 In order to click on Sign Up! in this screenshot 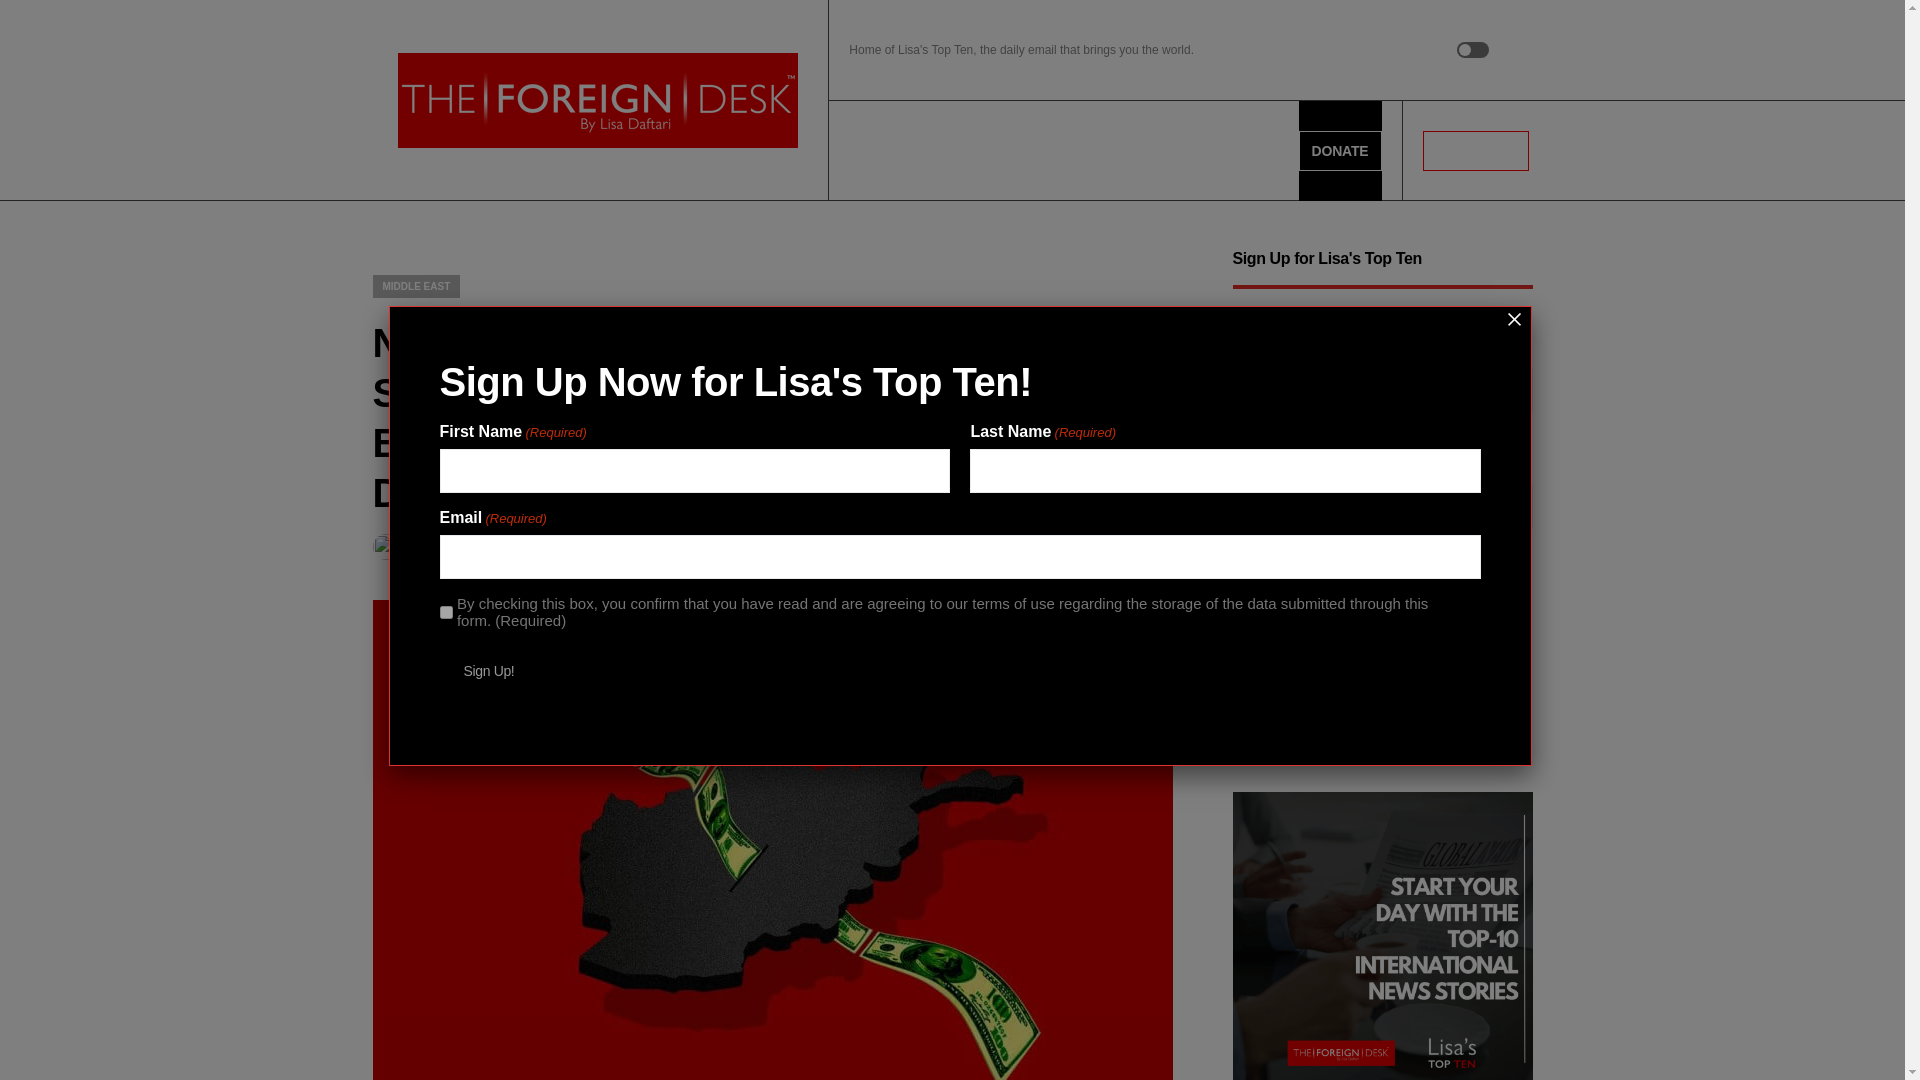, I will do `click(1281, 700)`.